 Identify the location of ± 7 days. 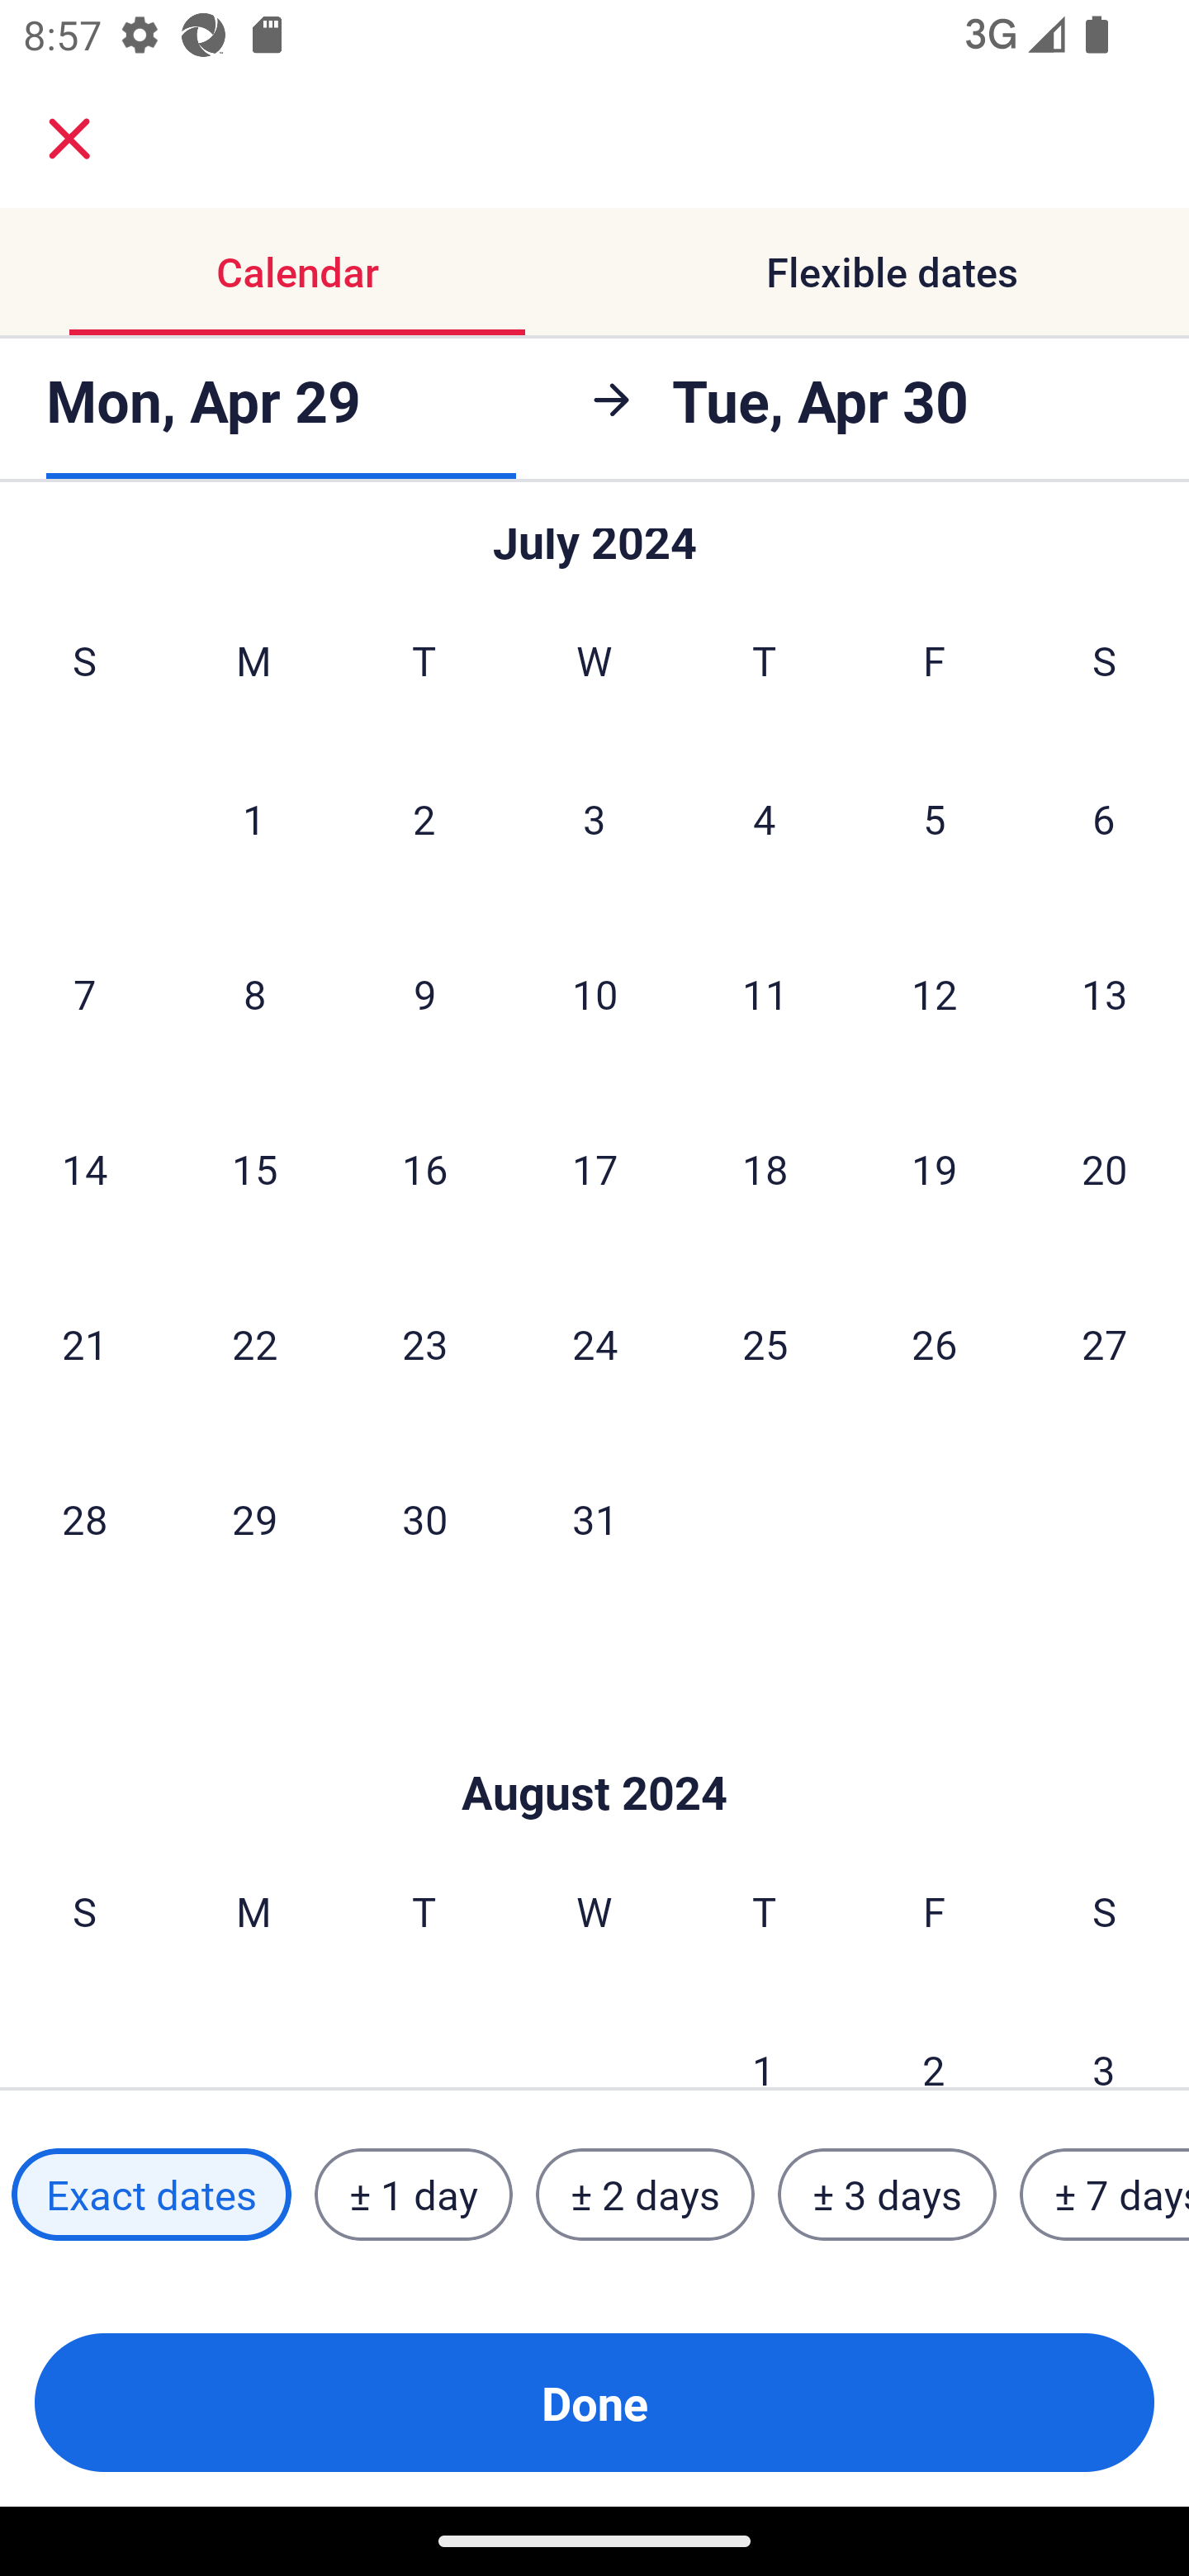
(1105, 2195).